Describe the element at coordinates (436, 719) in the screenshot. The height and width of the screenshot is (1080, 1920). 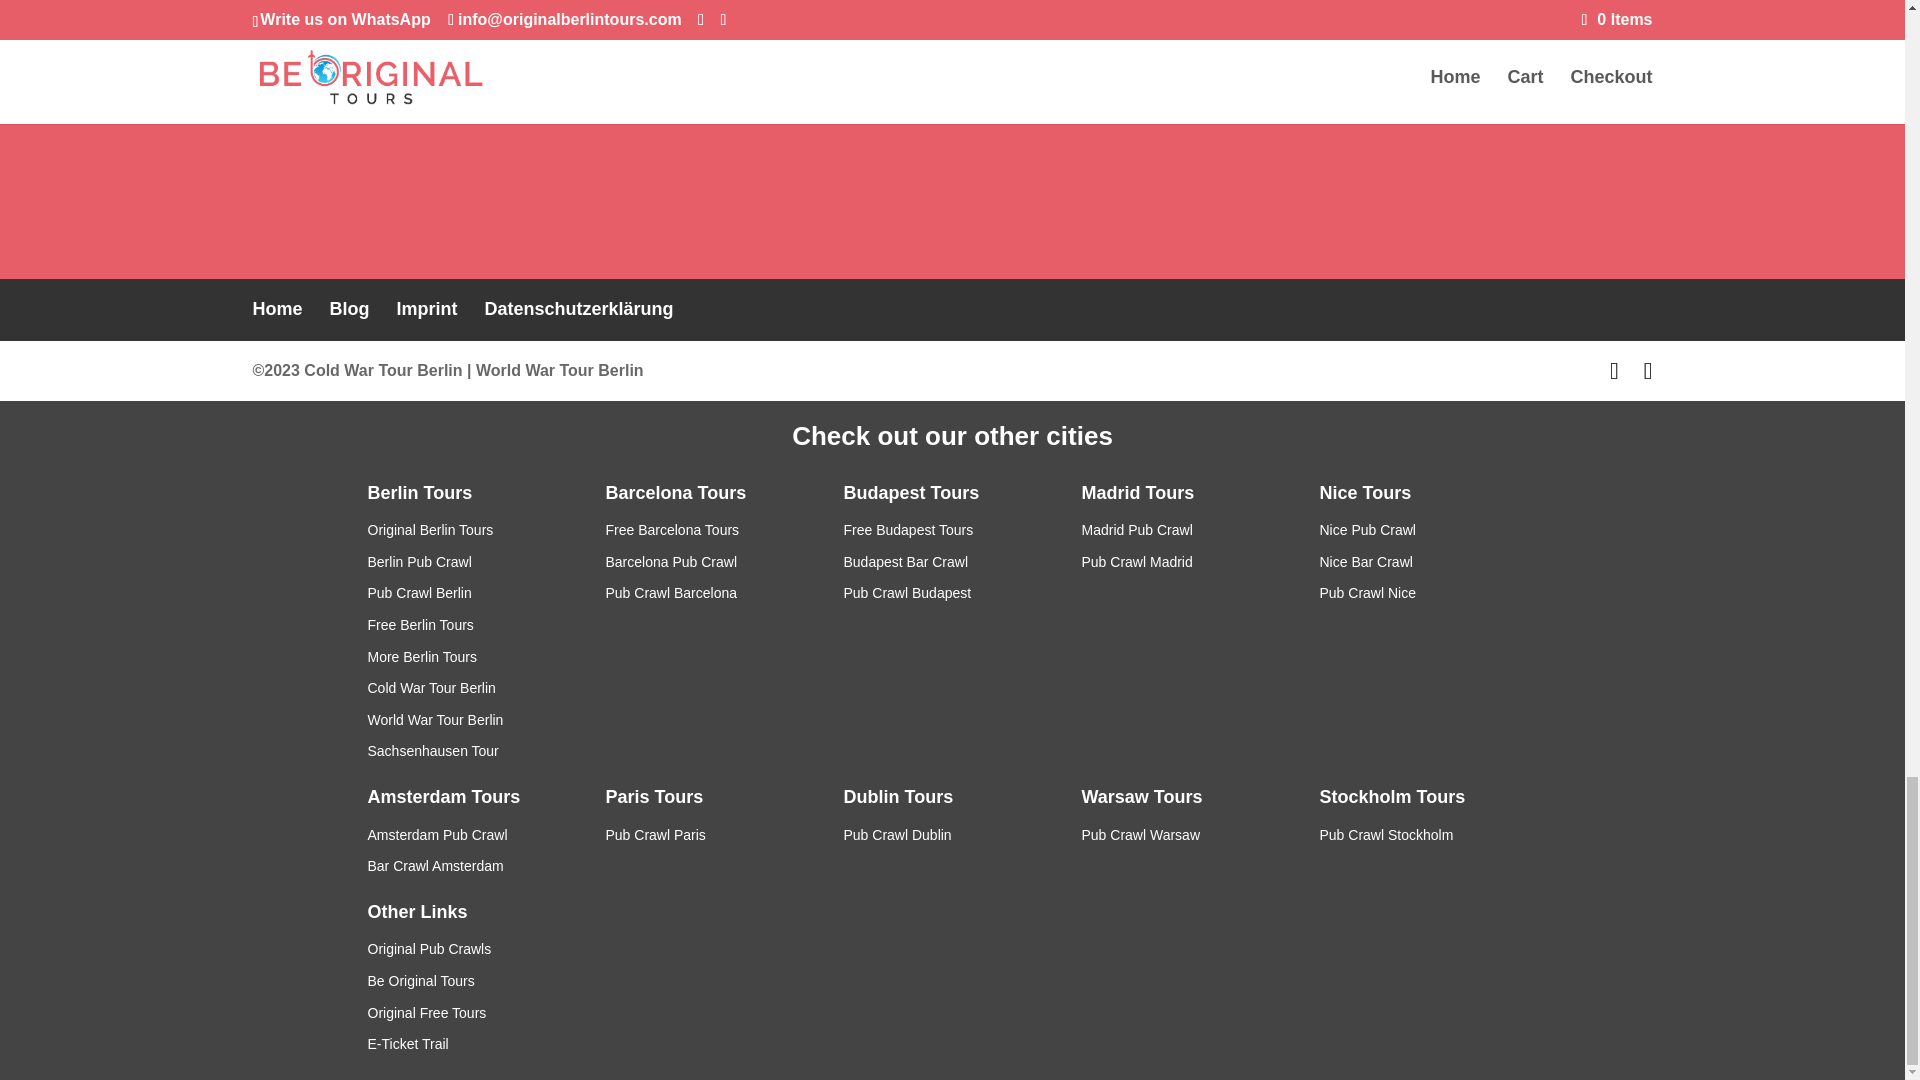
I see `World War Tour Berlin` at that location.